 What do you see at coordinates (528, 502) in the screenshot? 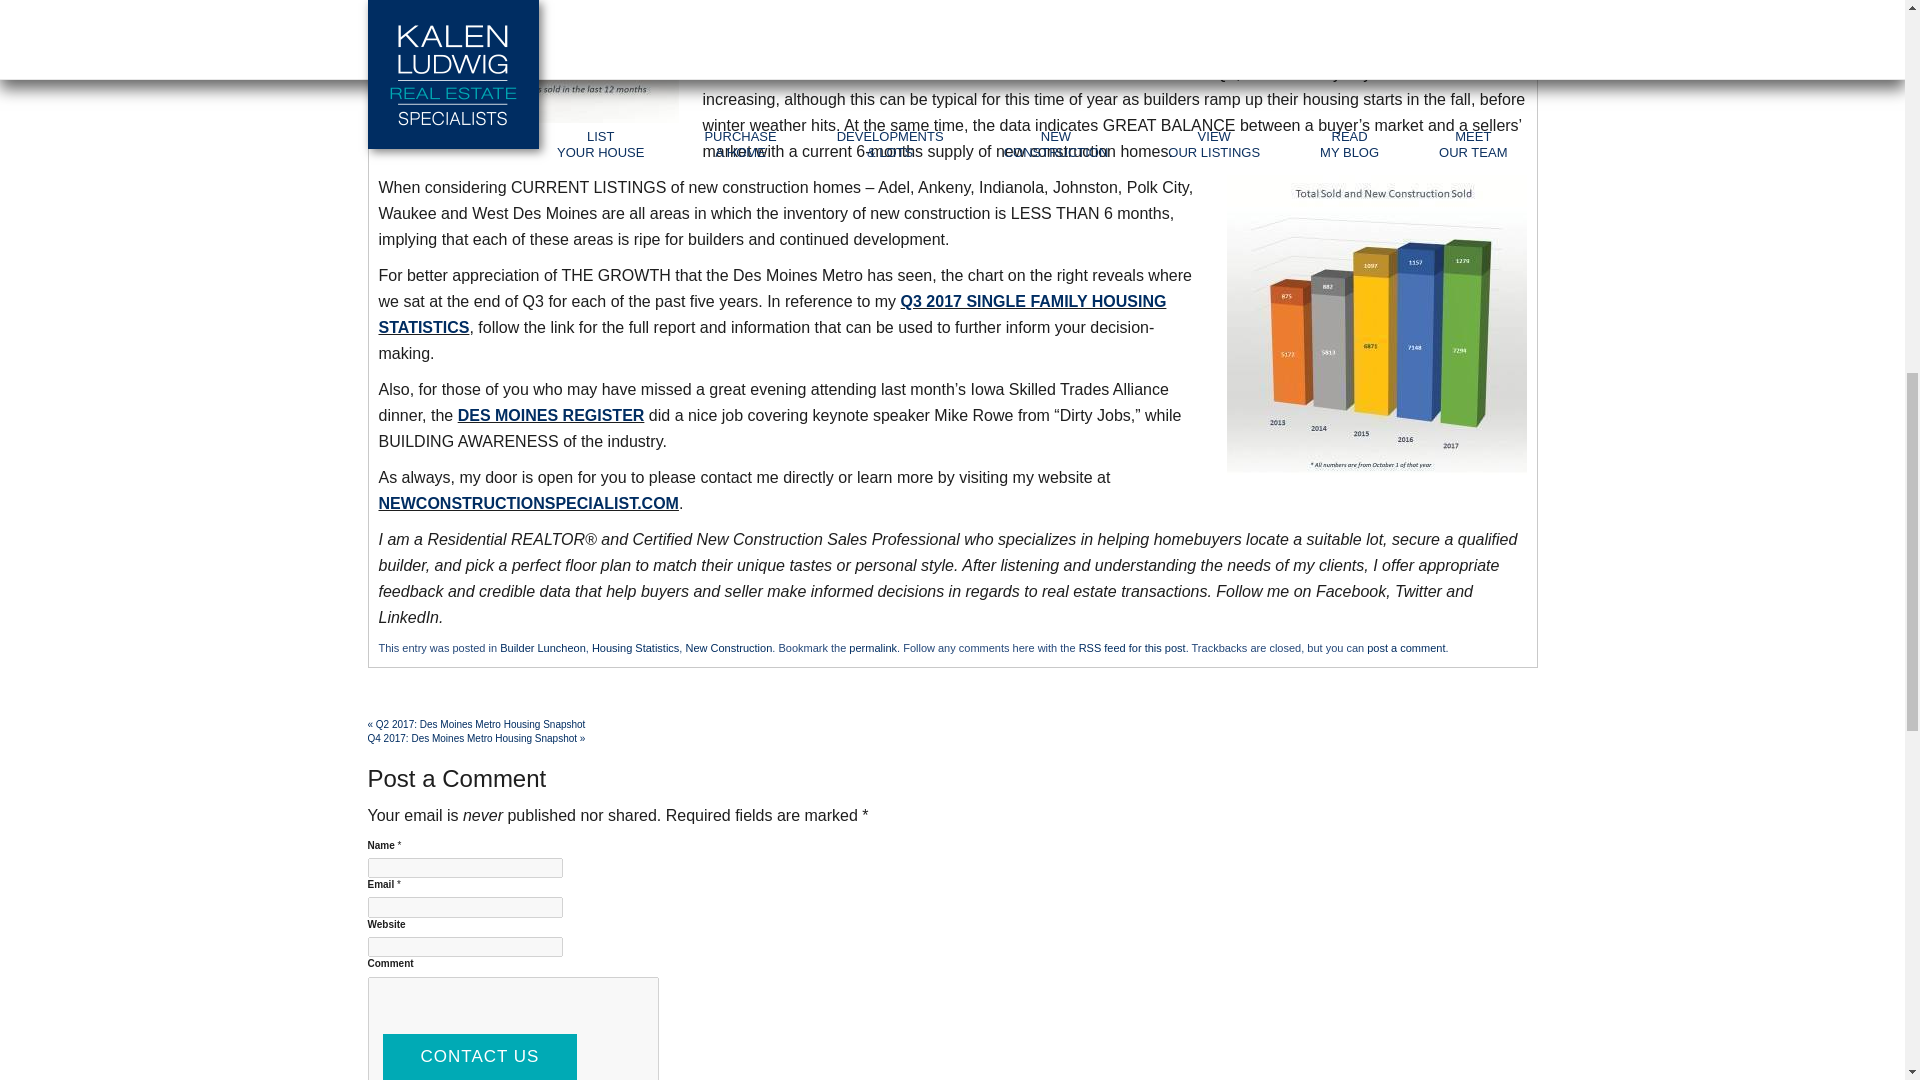
I see `NEWCONSTRUCTIONSPECIALIST.COM` at bounding box center [528, 502].